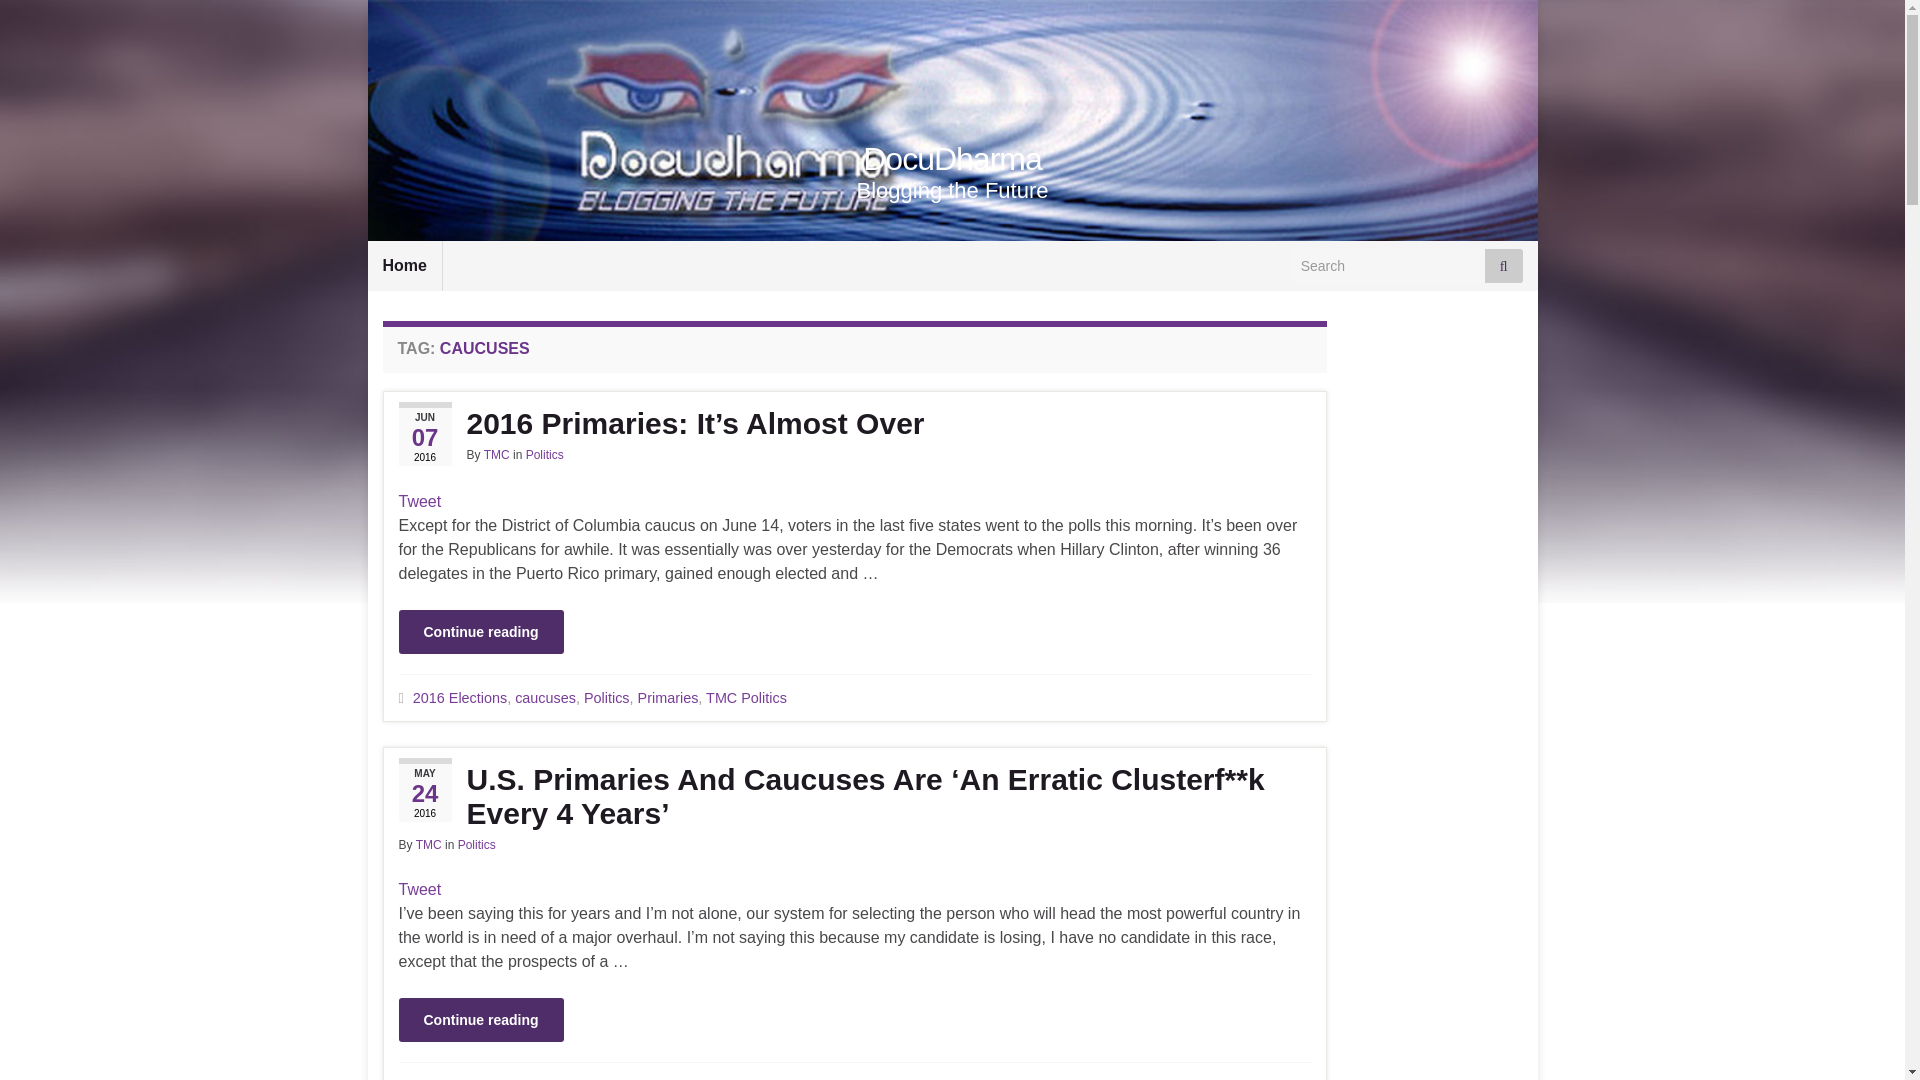  Describe the element at coordinates (545, 455) in the screenshot. I see `Politics` at that location.